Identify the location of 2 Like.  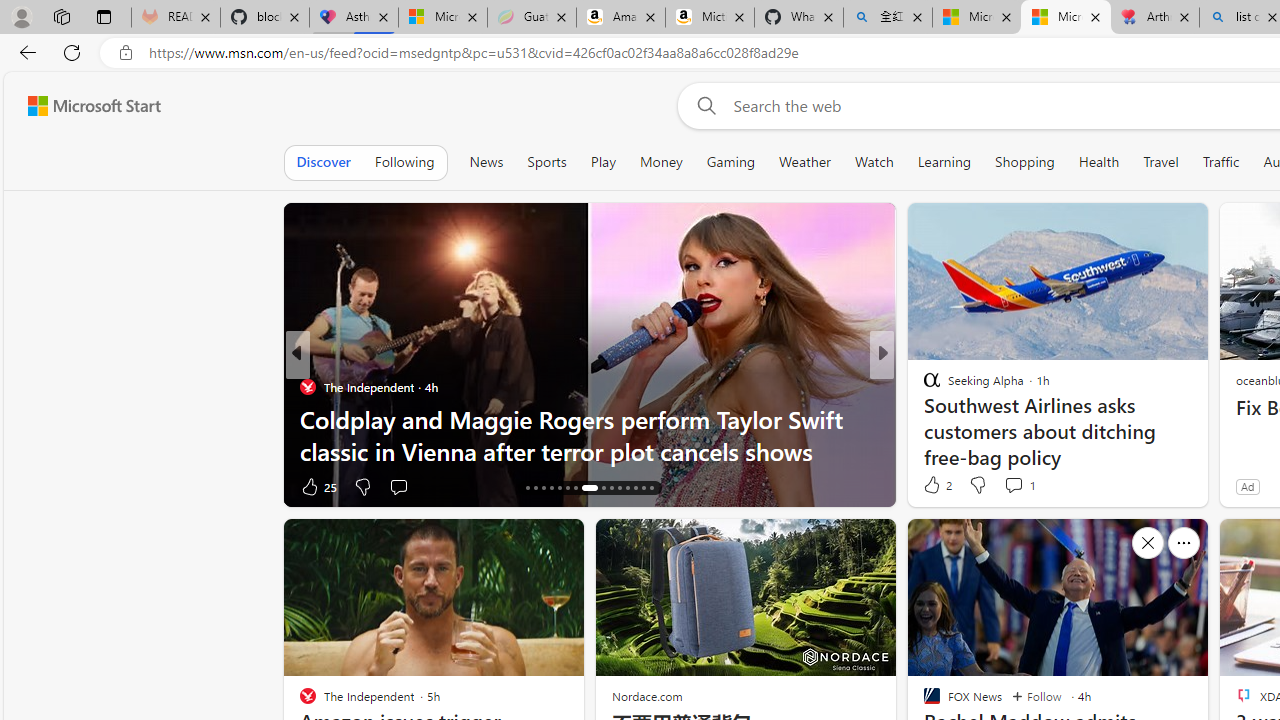
(936, 484).